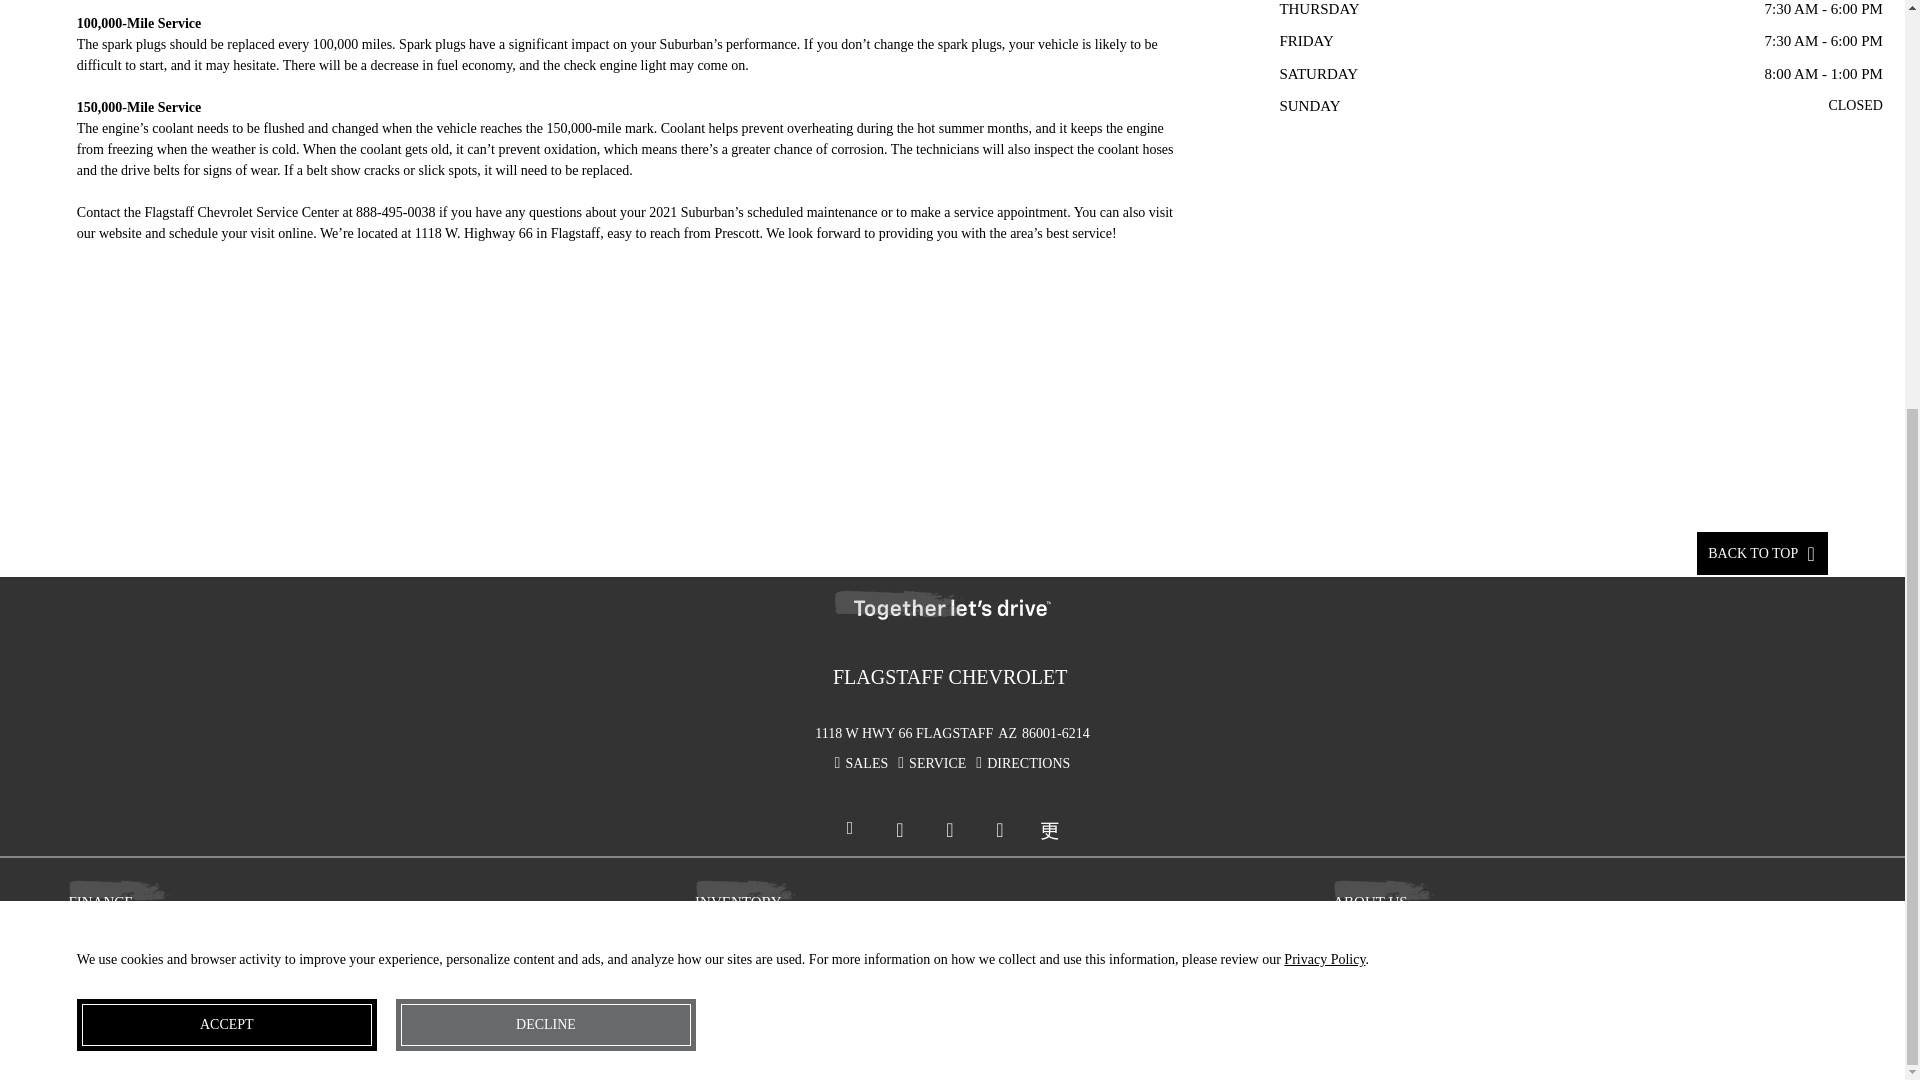 Image resolution: width=1920 pixels, height=1080 pixels. What do you see at coordinates (226, 376) in the screenshot?
I see `Accept` at bounding box center [226, 376].